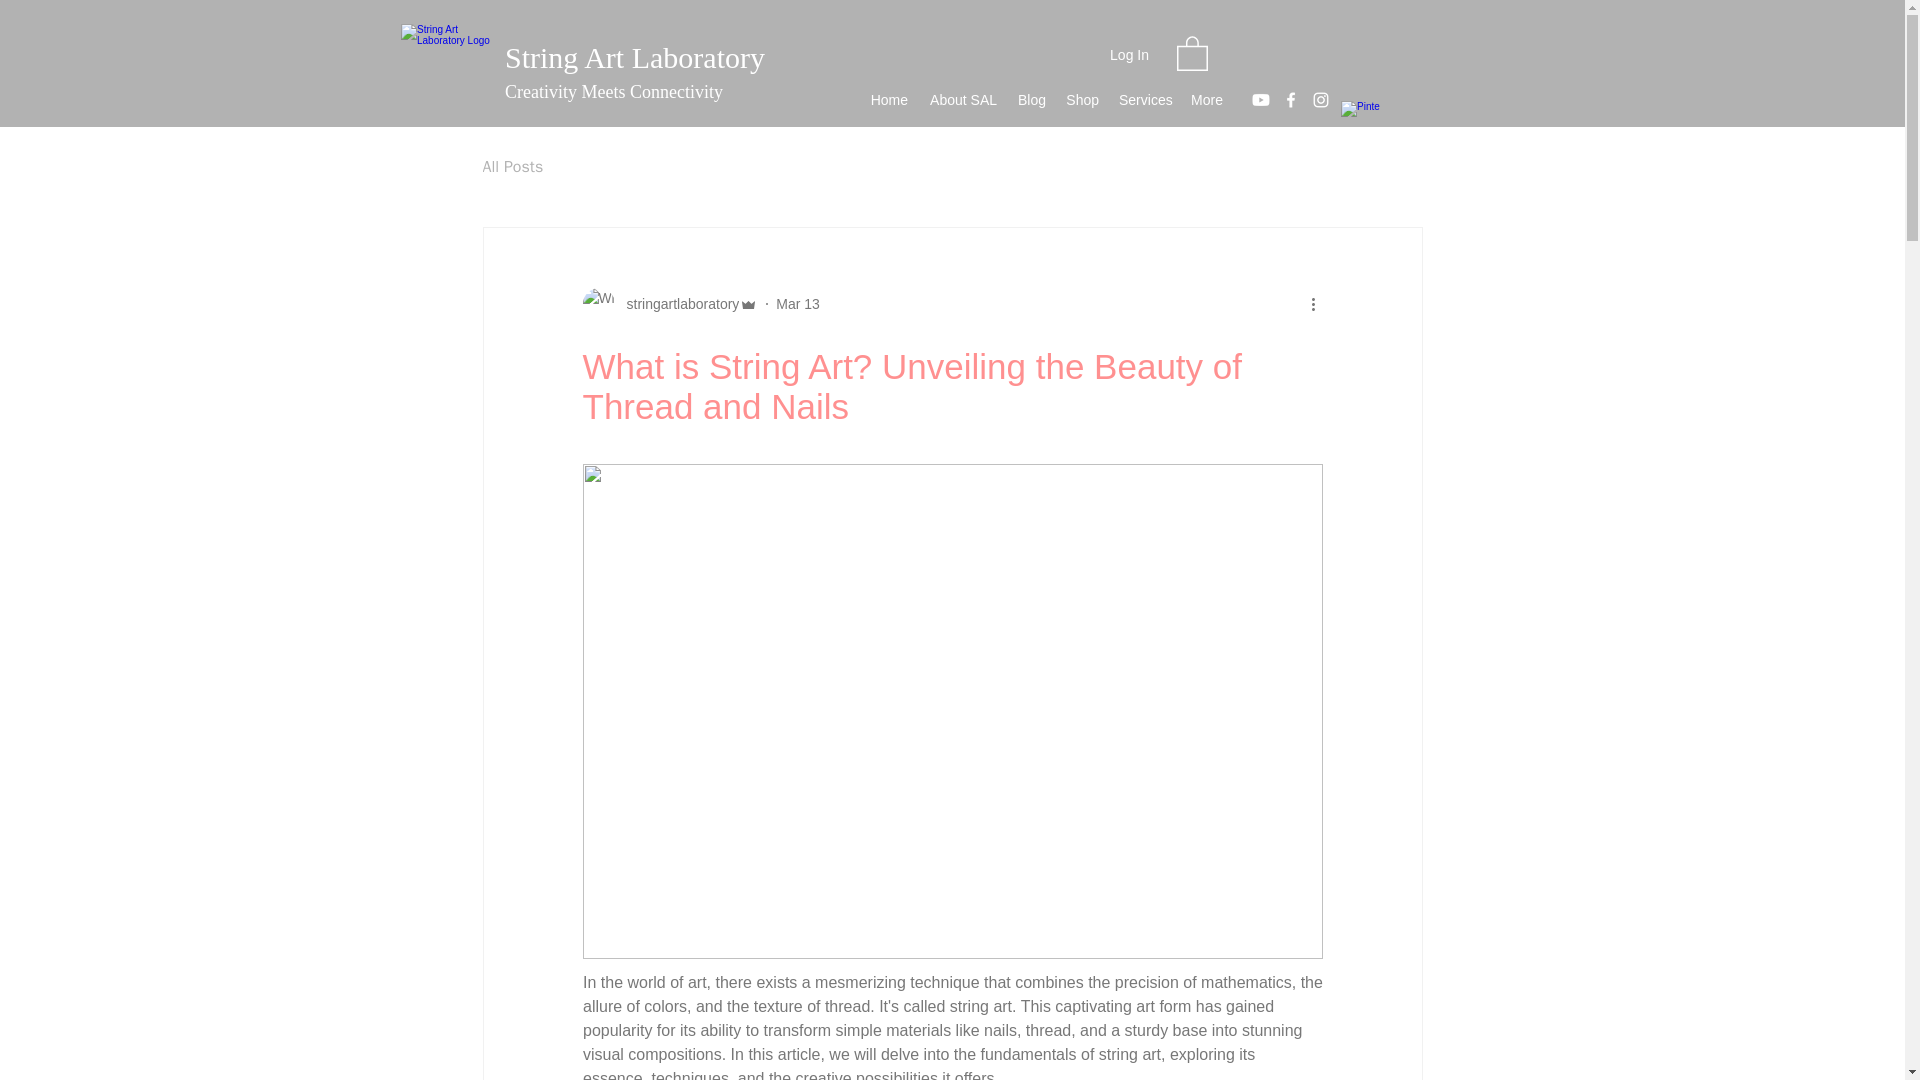 The image size is (1920, 1080). I want to click on Services, so click(1144, 100).